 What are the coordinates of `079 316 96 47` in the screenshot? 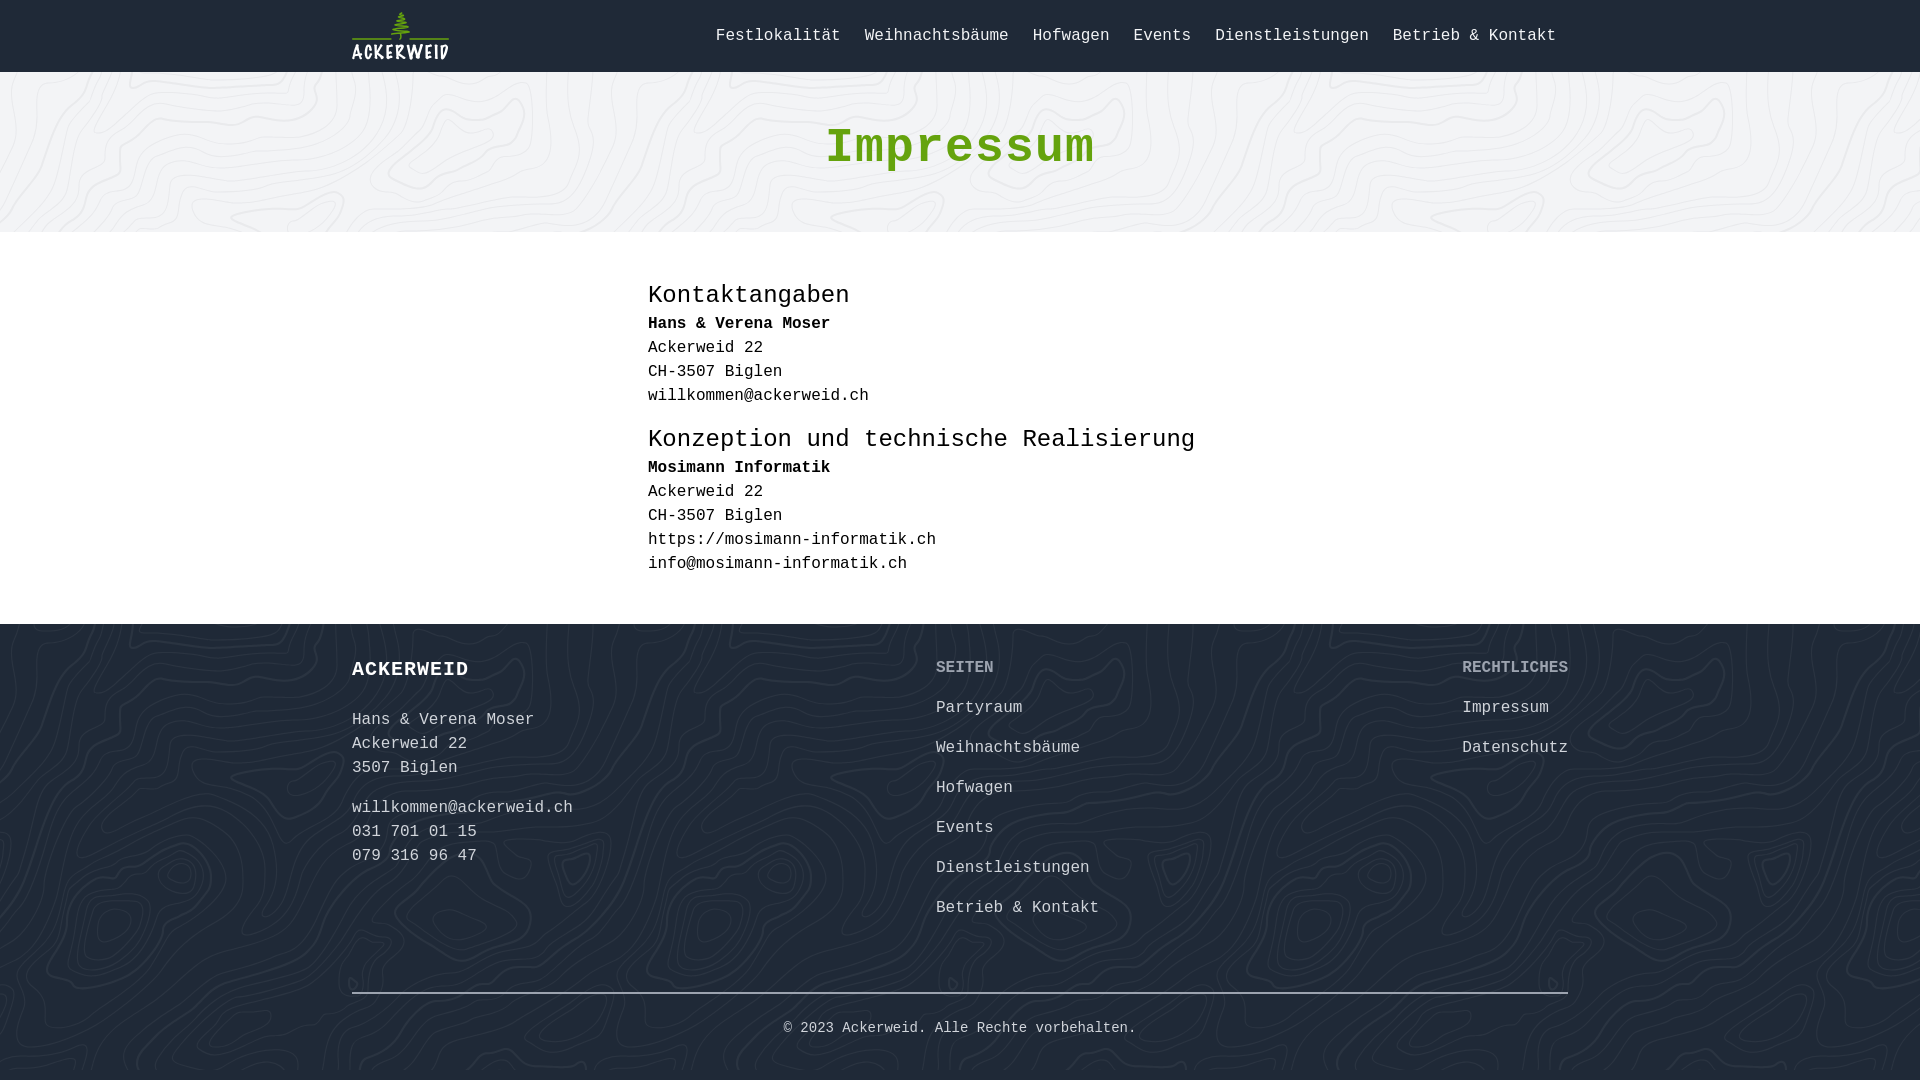 It's located at (414, 856).